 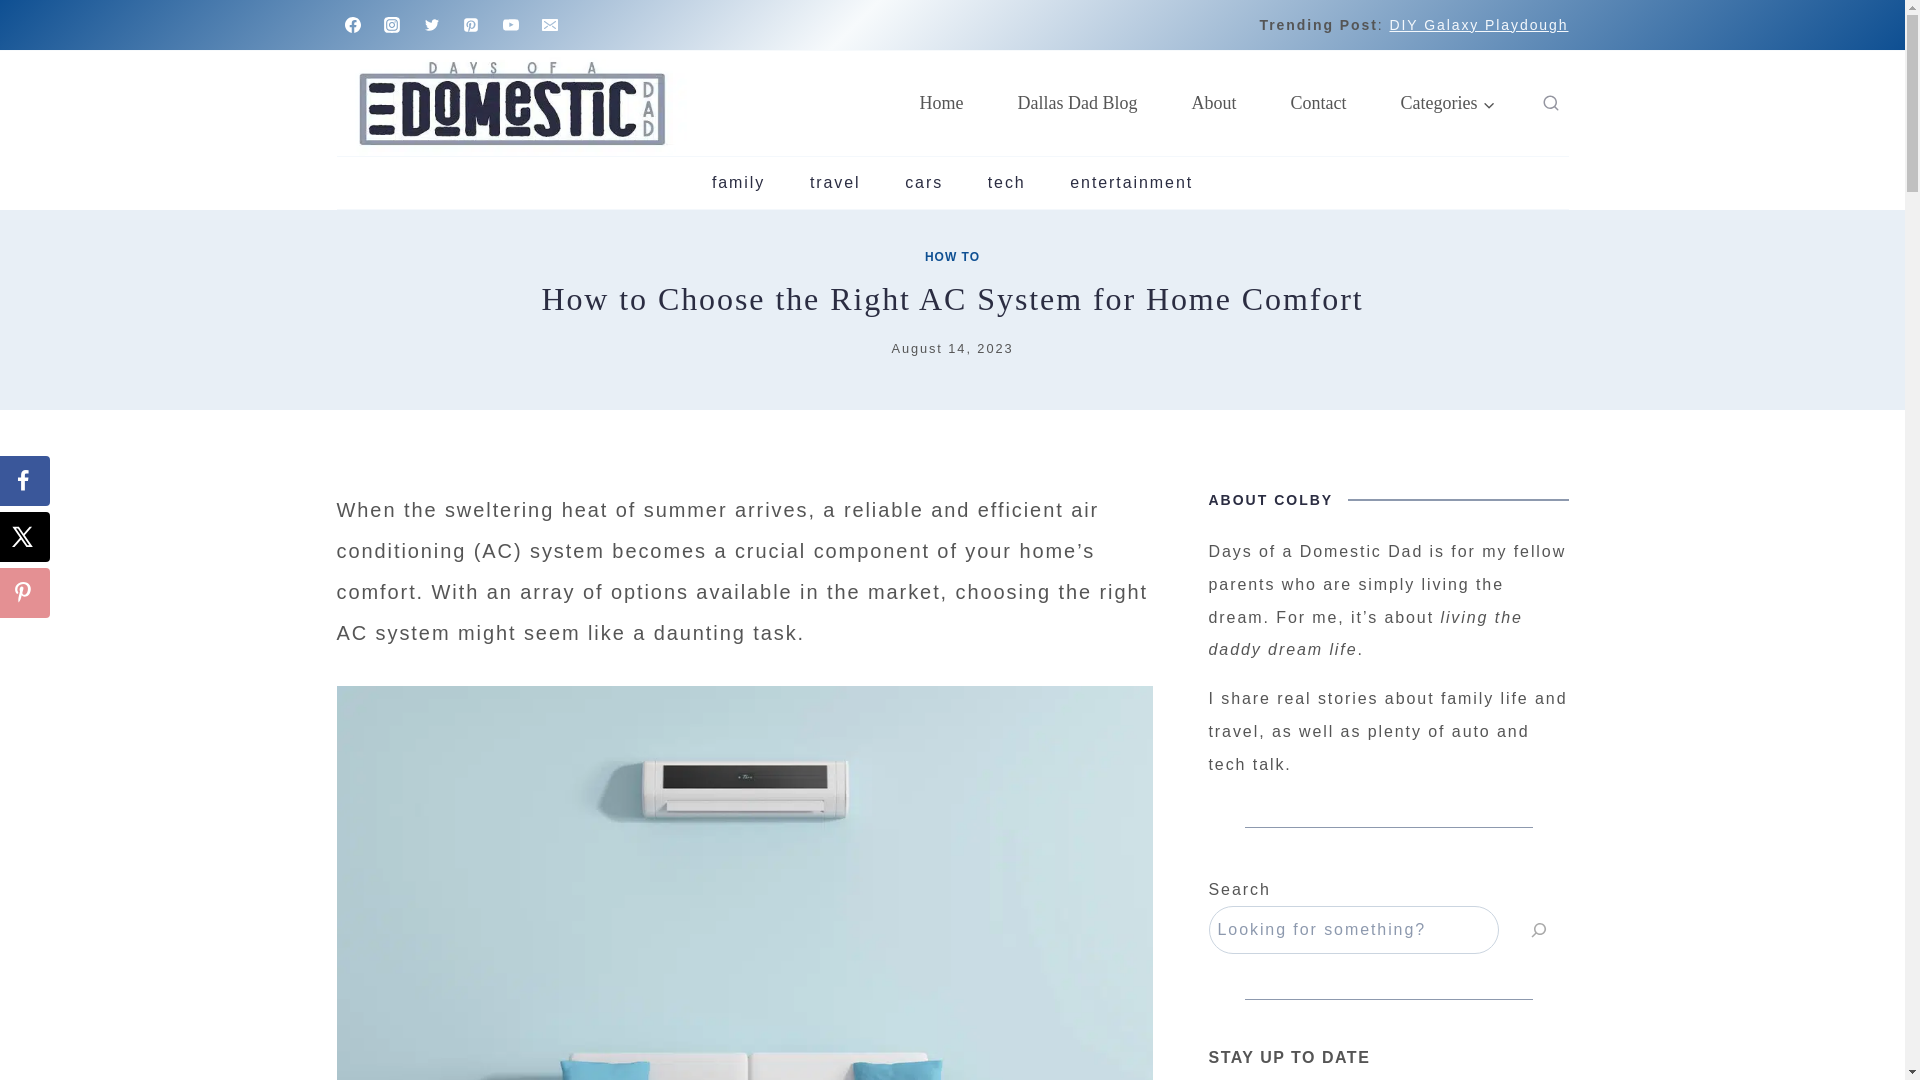 What do you see at coordinates (738, 182) in the screenshot?
I see `family` at bounding box center [738, 182].